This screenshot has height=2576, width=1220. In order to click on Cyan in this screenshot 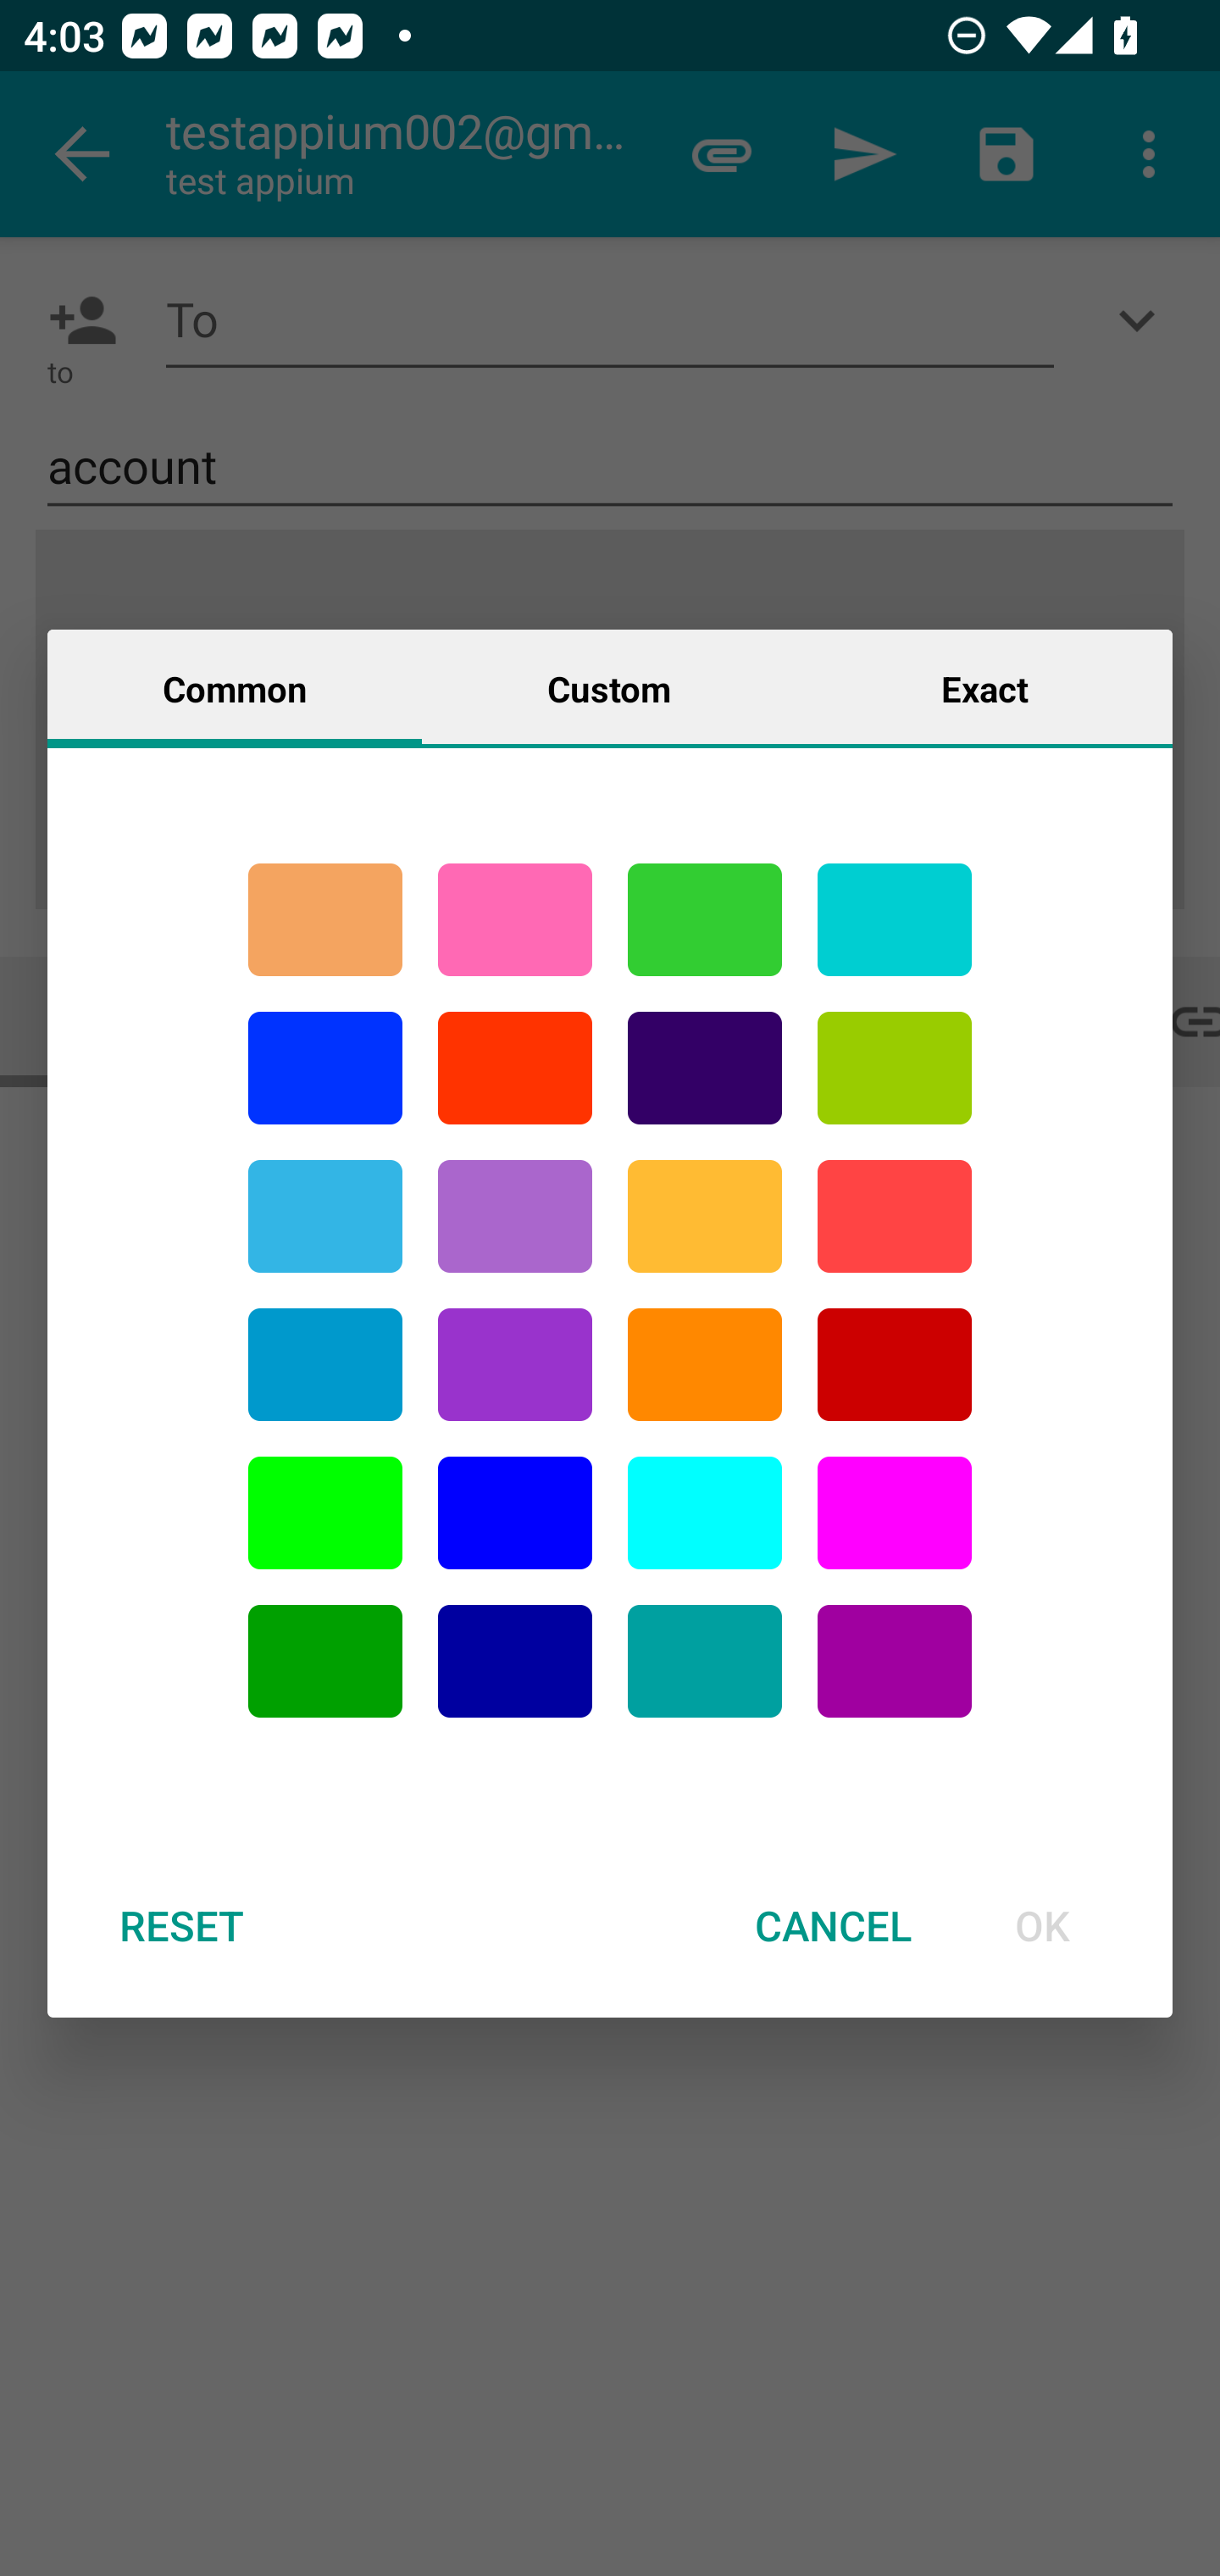, I will do `click(705, 1661)`.